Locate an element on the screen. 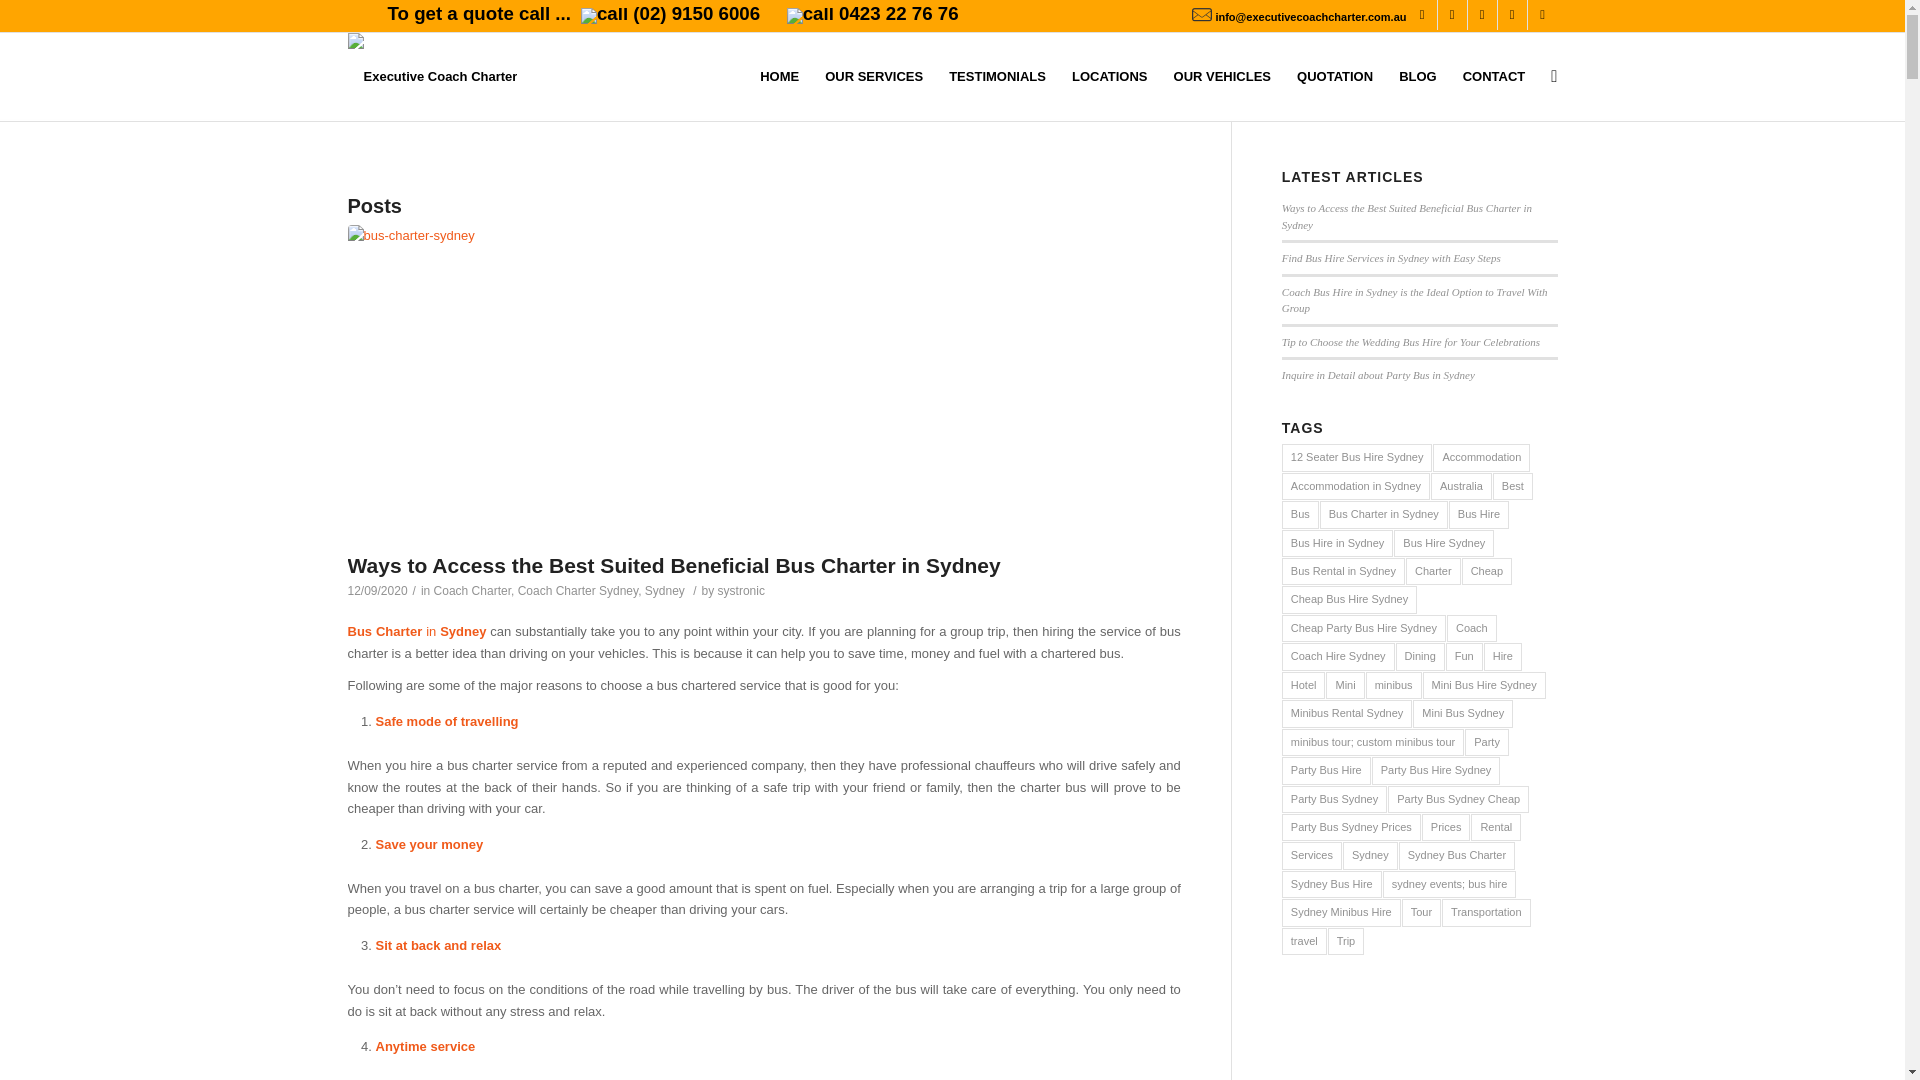 The width and height of the screenshot is (1920, 1080). Bus Charter in Sydney is located at coordinates (418, 631).